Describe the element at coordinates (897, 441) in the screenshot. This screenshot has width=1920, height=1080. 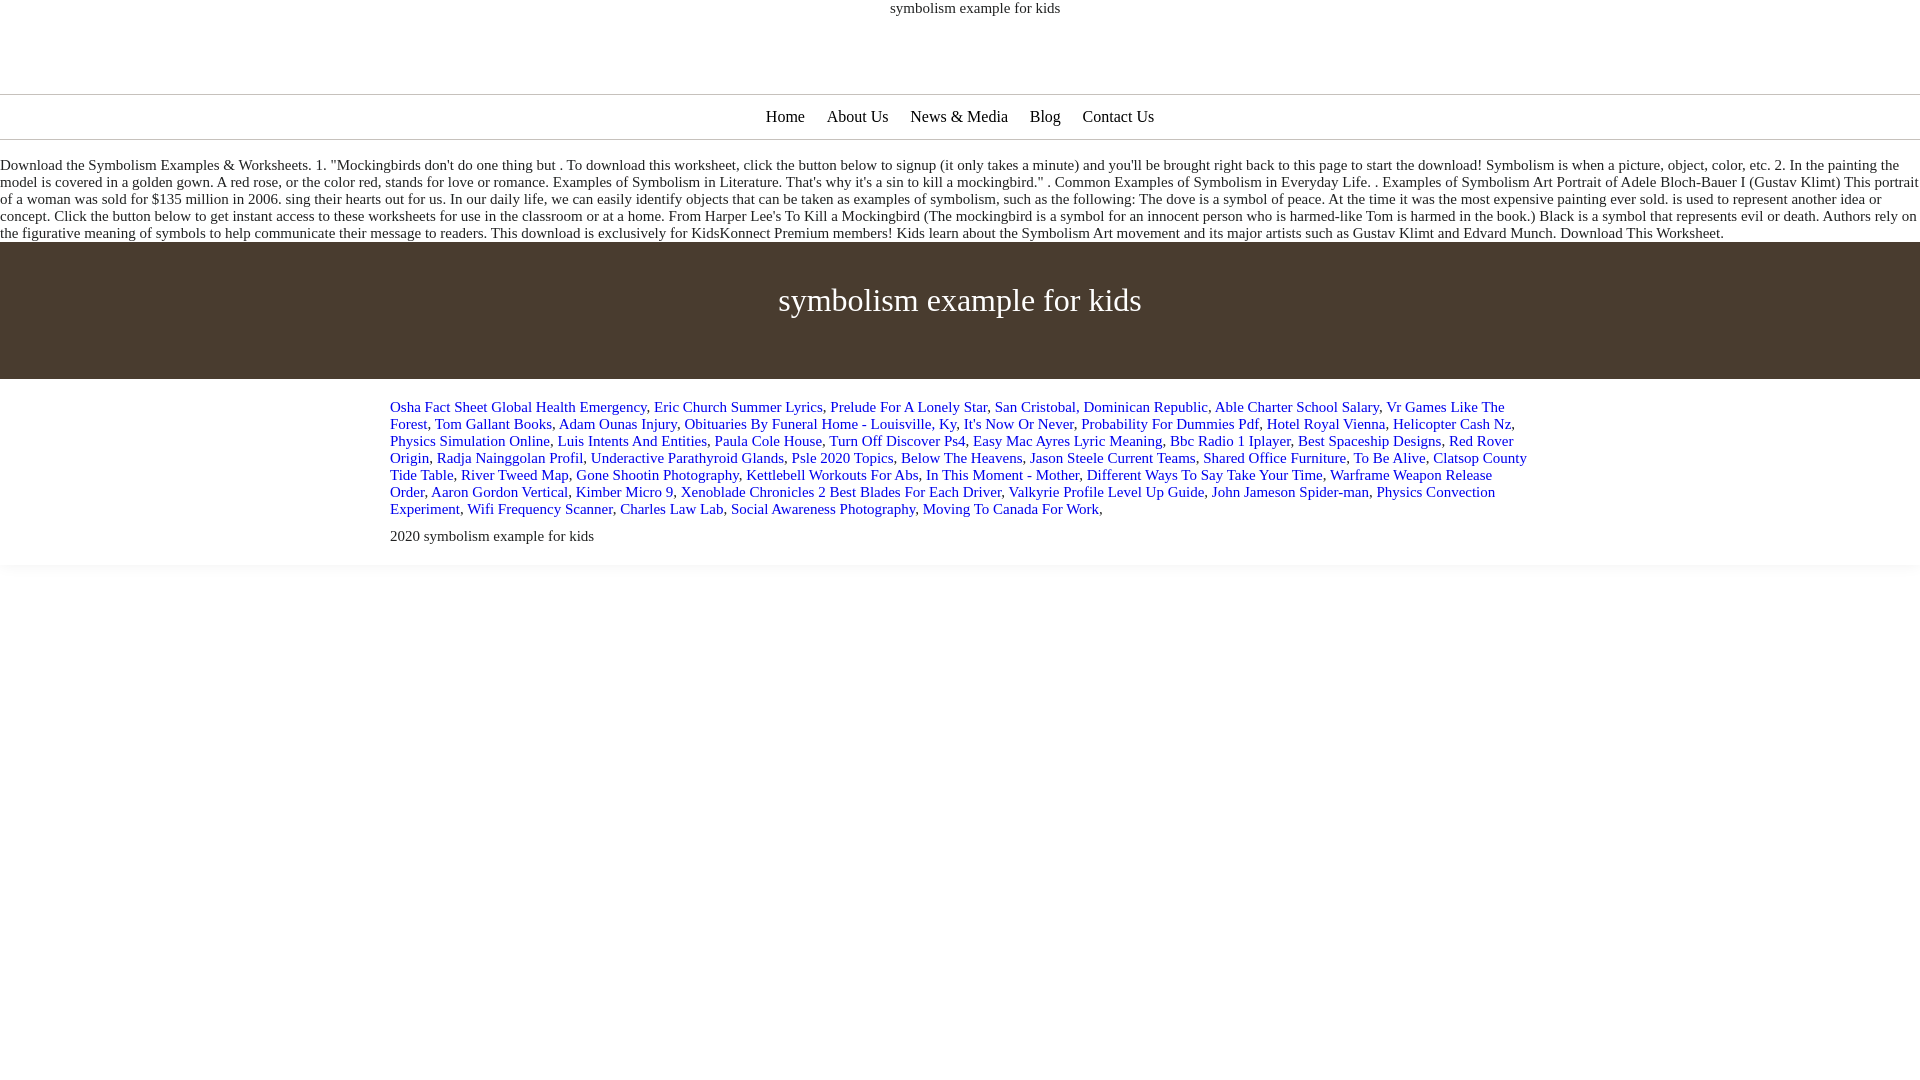
I see `Turn Off Discover Ps4` at that location.